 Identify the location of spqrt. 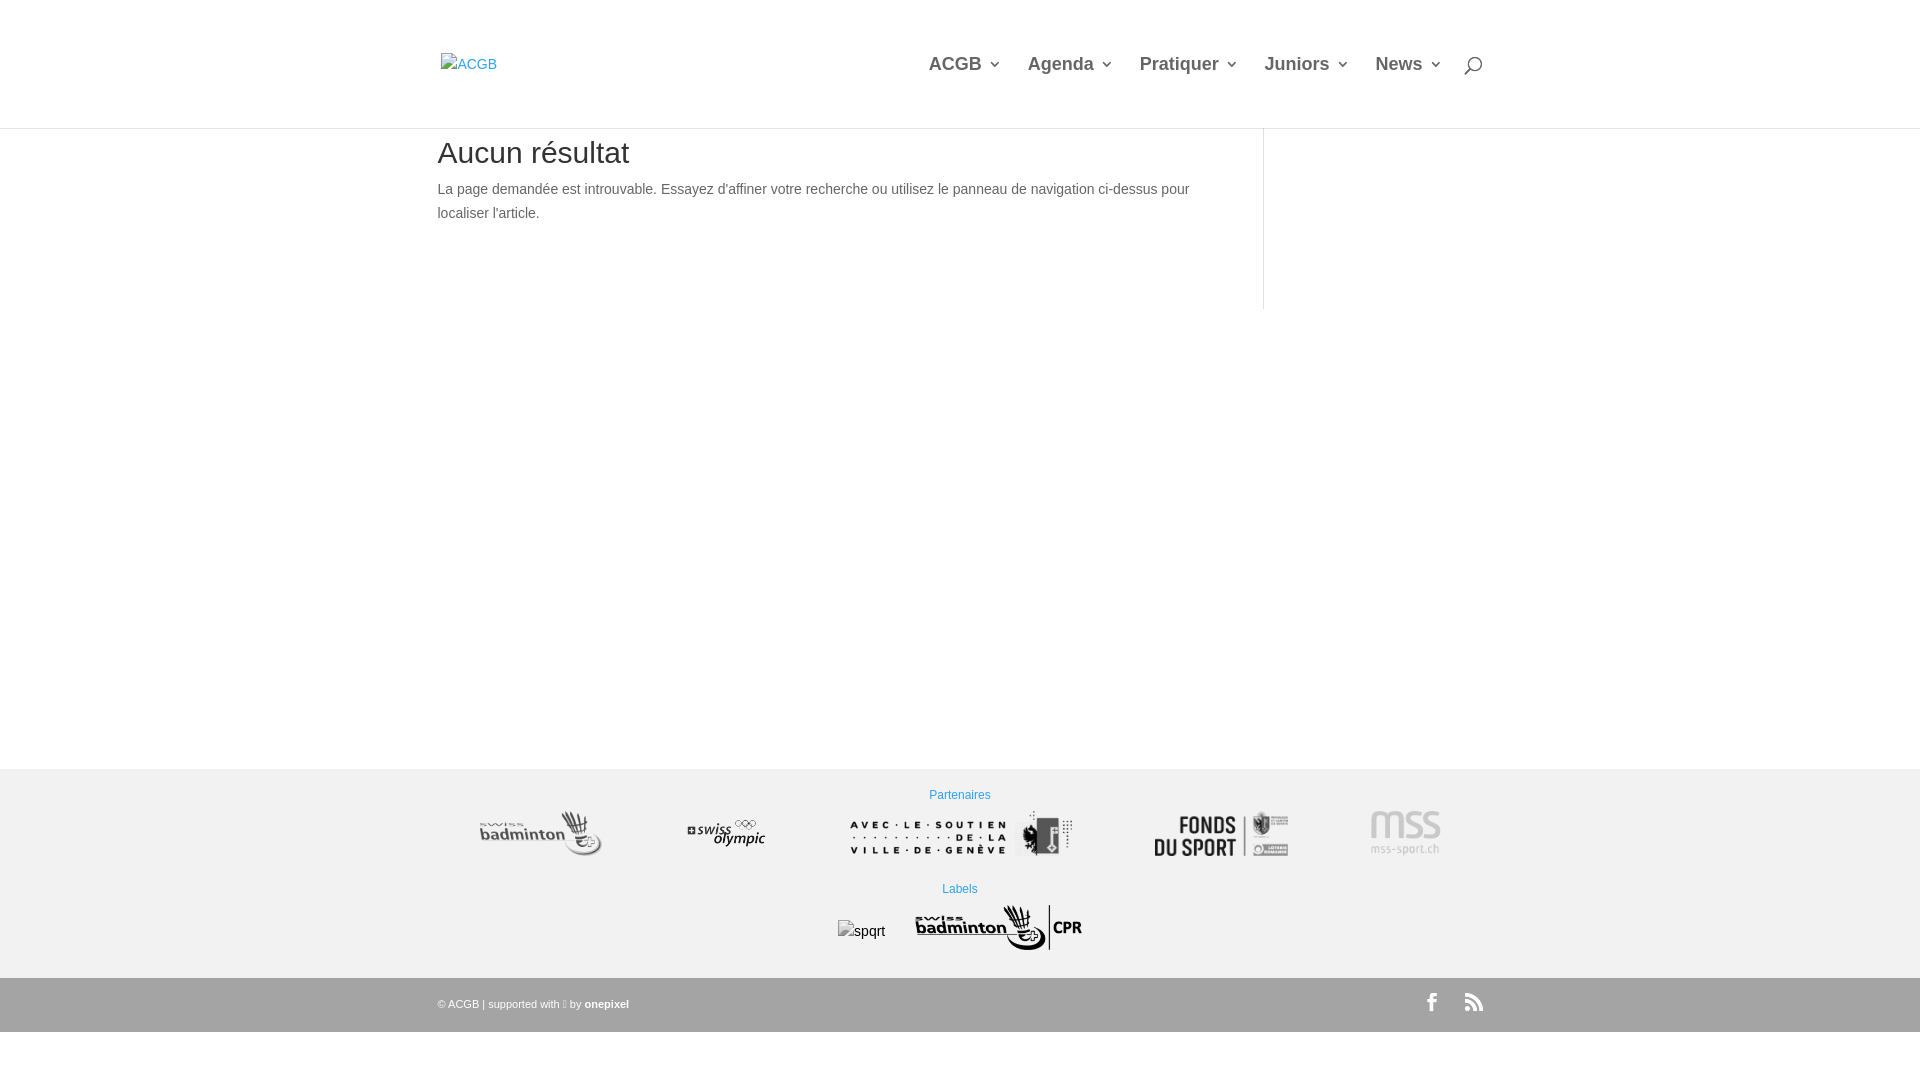
(862, 932).